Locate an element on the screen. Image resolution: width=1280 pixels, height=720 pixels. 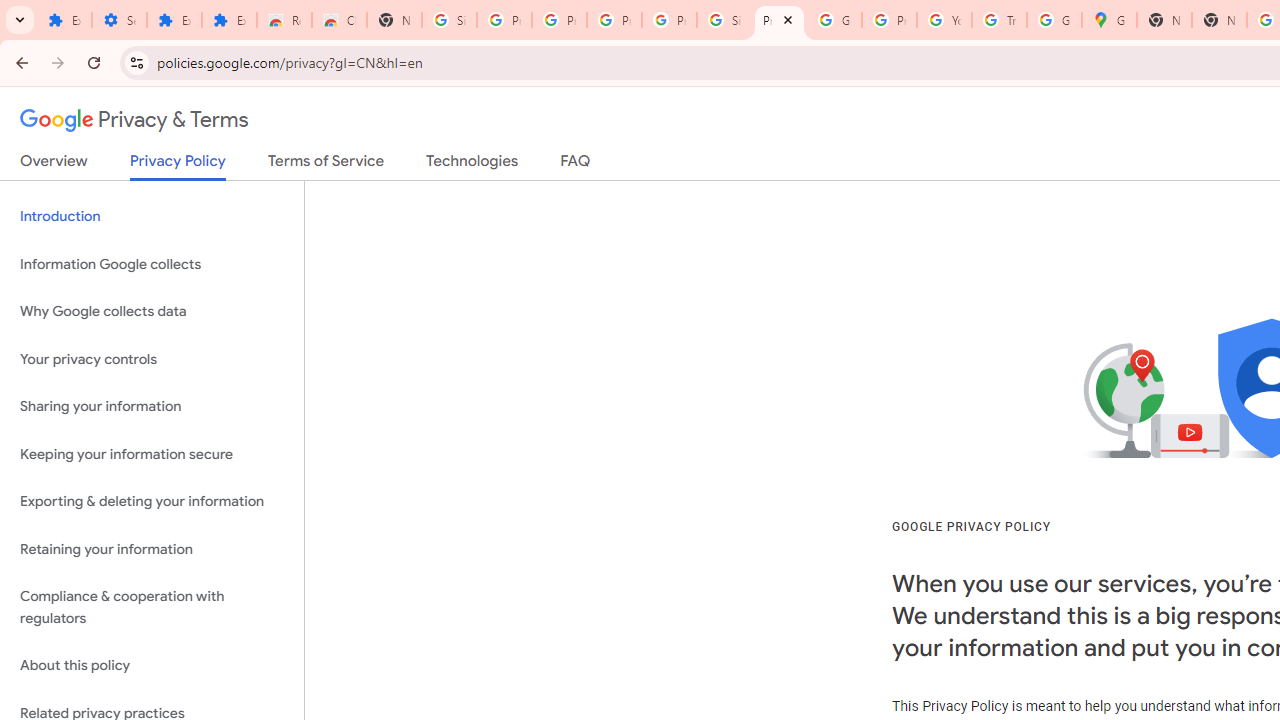
Chrome Web Store - Themes is located at coordinates (340, 20).